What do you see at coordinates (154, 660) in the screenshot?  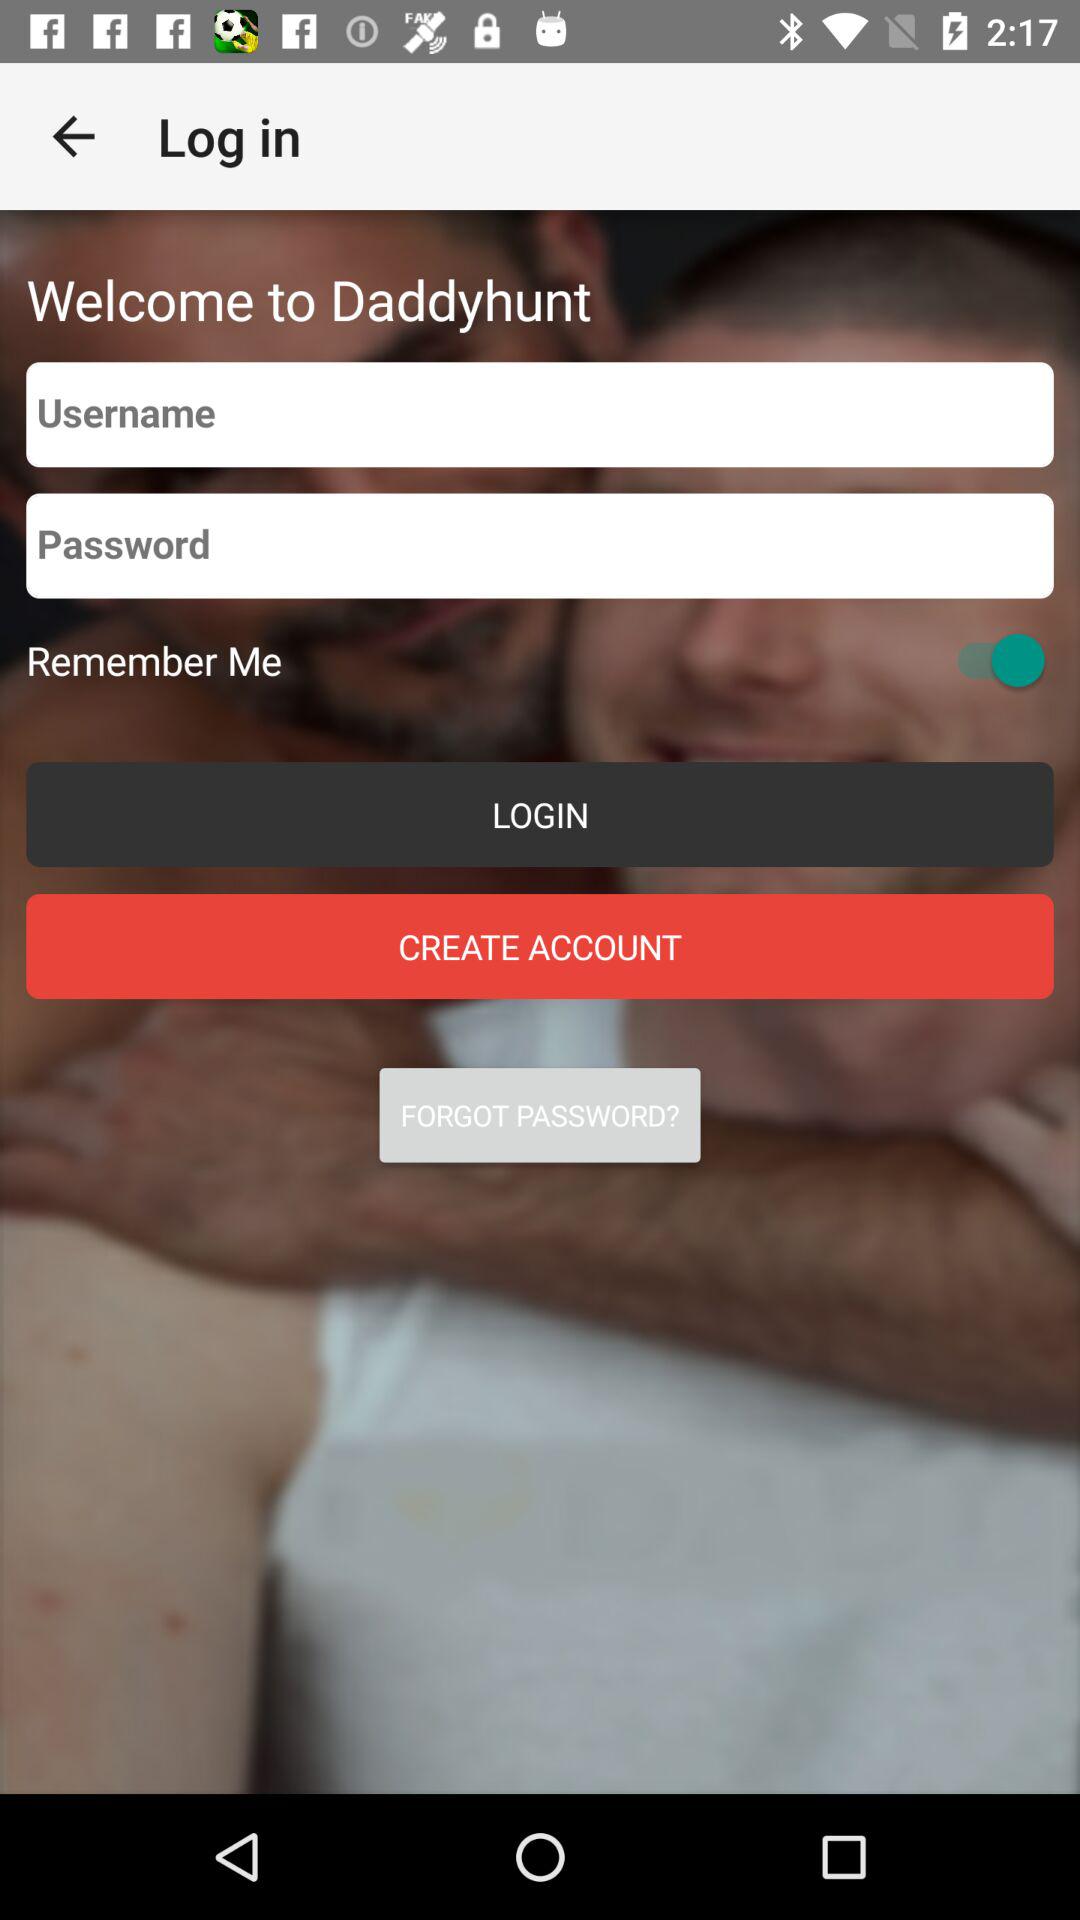 I see `select the remember me on the left` at bounding box center [154, 660].